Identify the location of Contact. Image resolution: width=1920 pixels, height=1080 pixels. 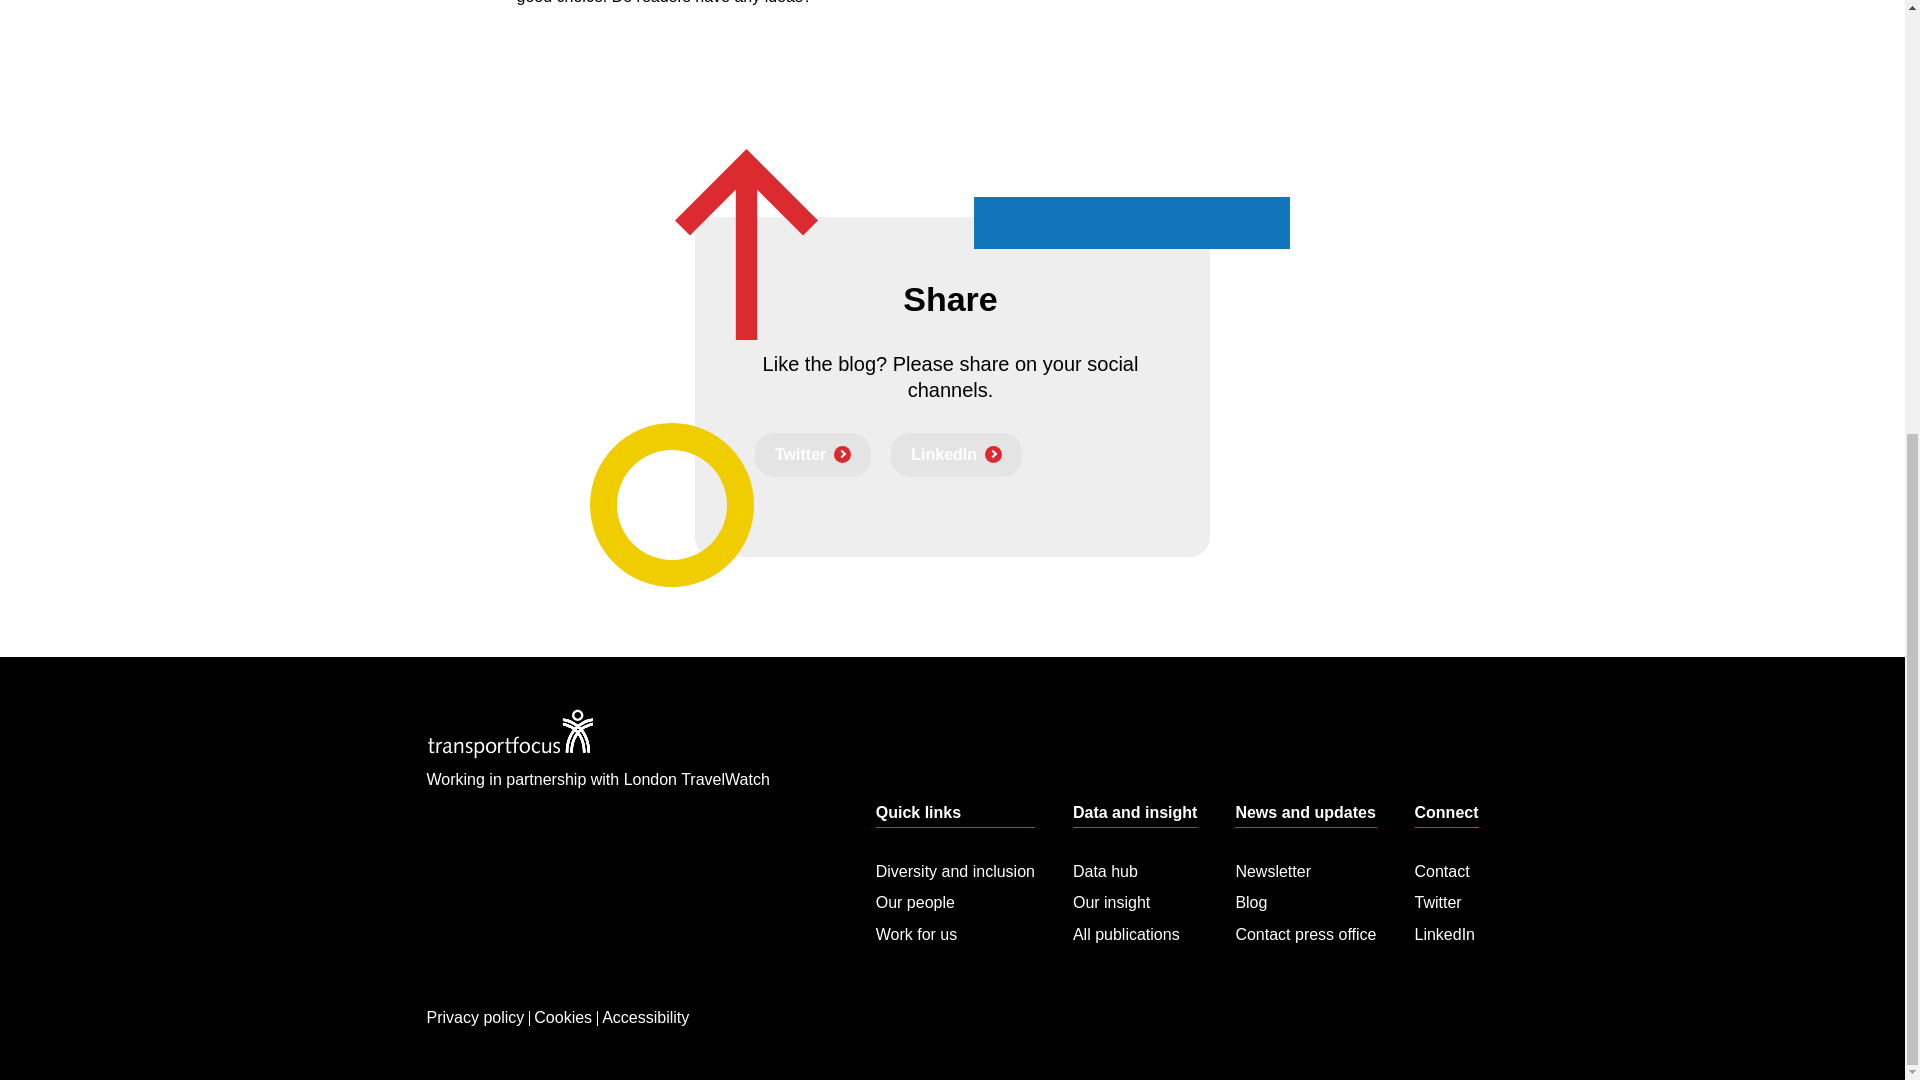
(1446, 872).